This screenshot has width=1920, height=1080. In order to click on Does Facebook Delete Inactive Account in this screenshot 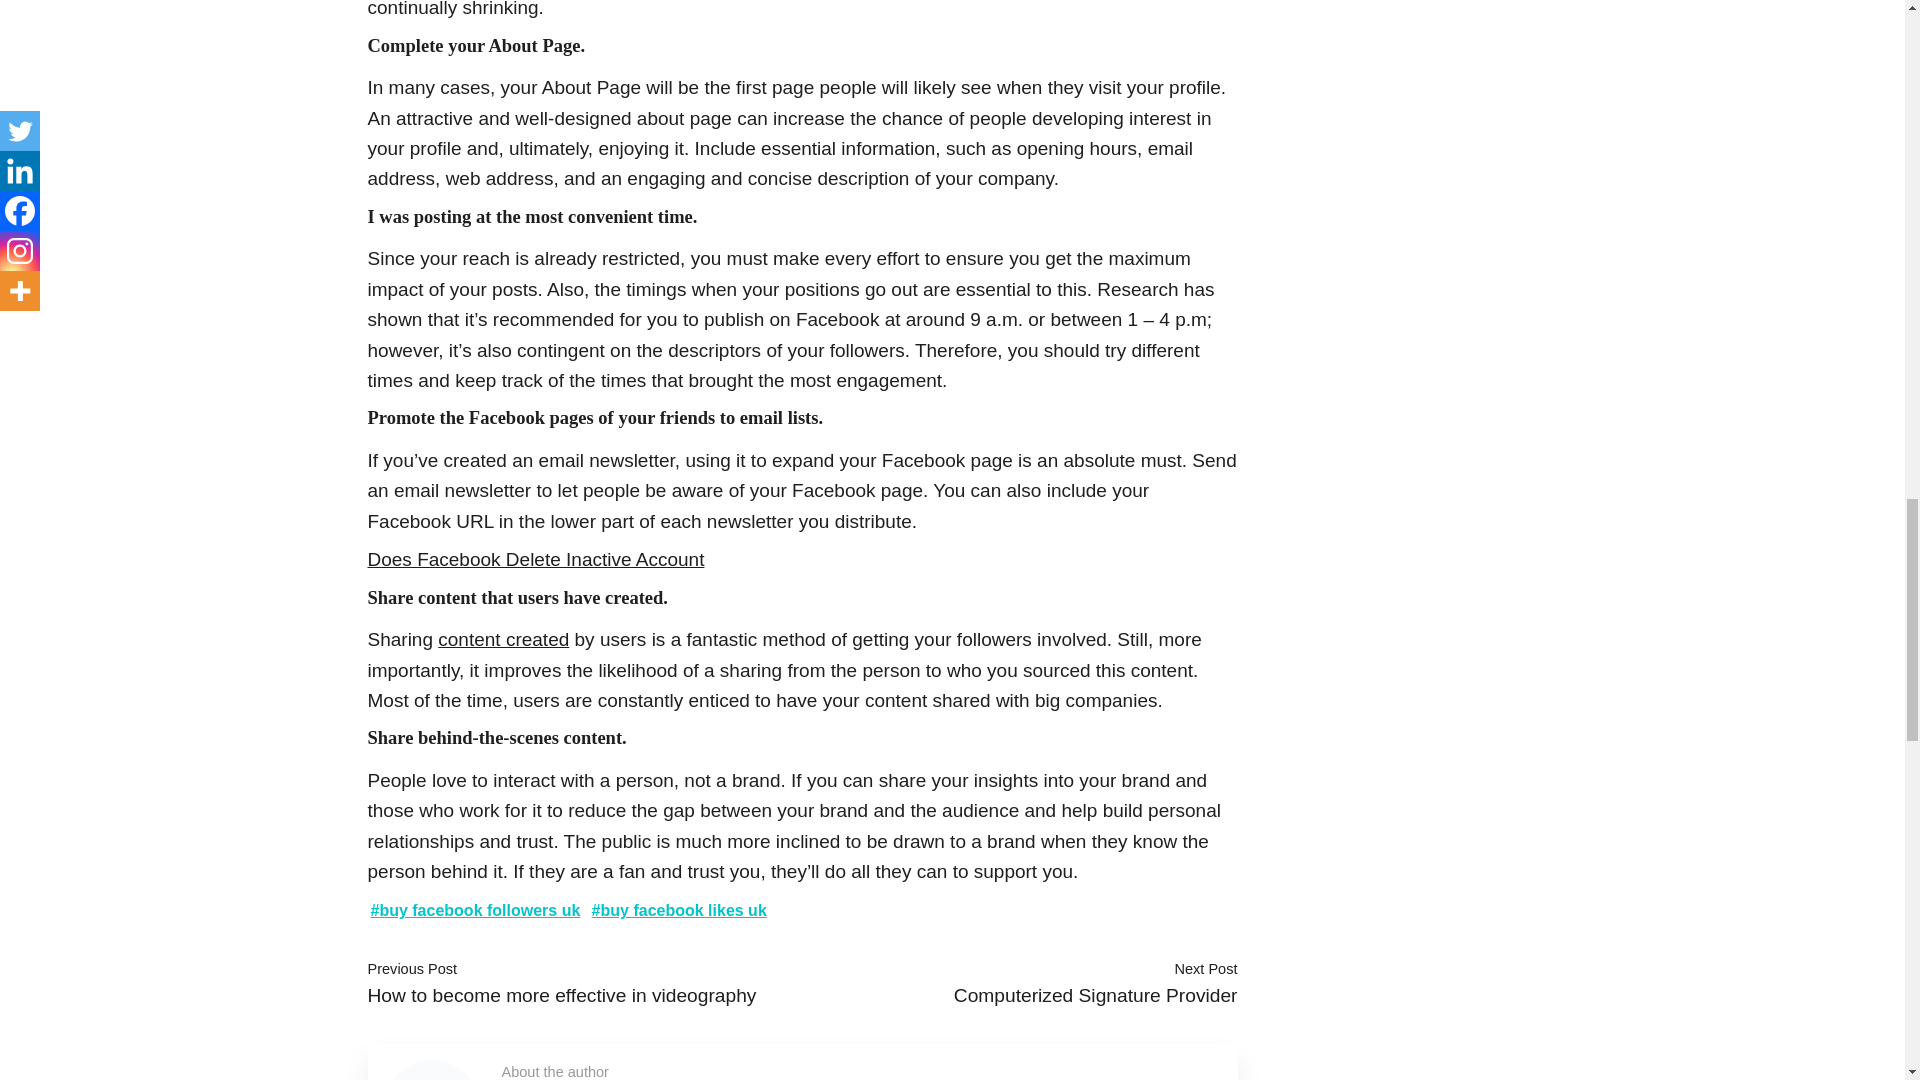, I will do `click(536, 559)`.